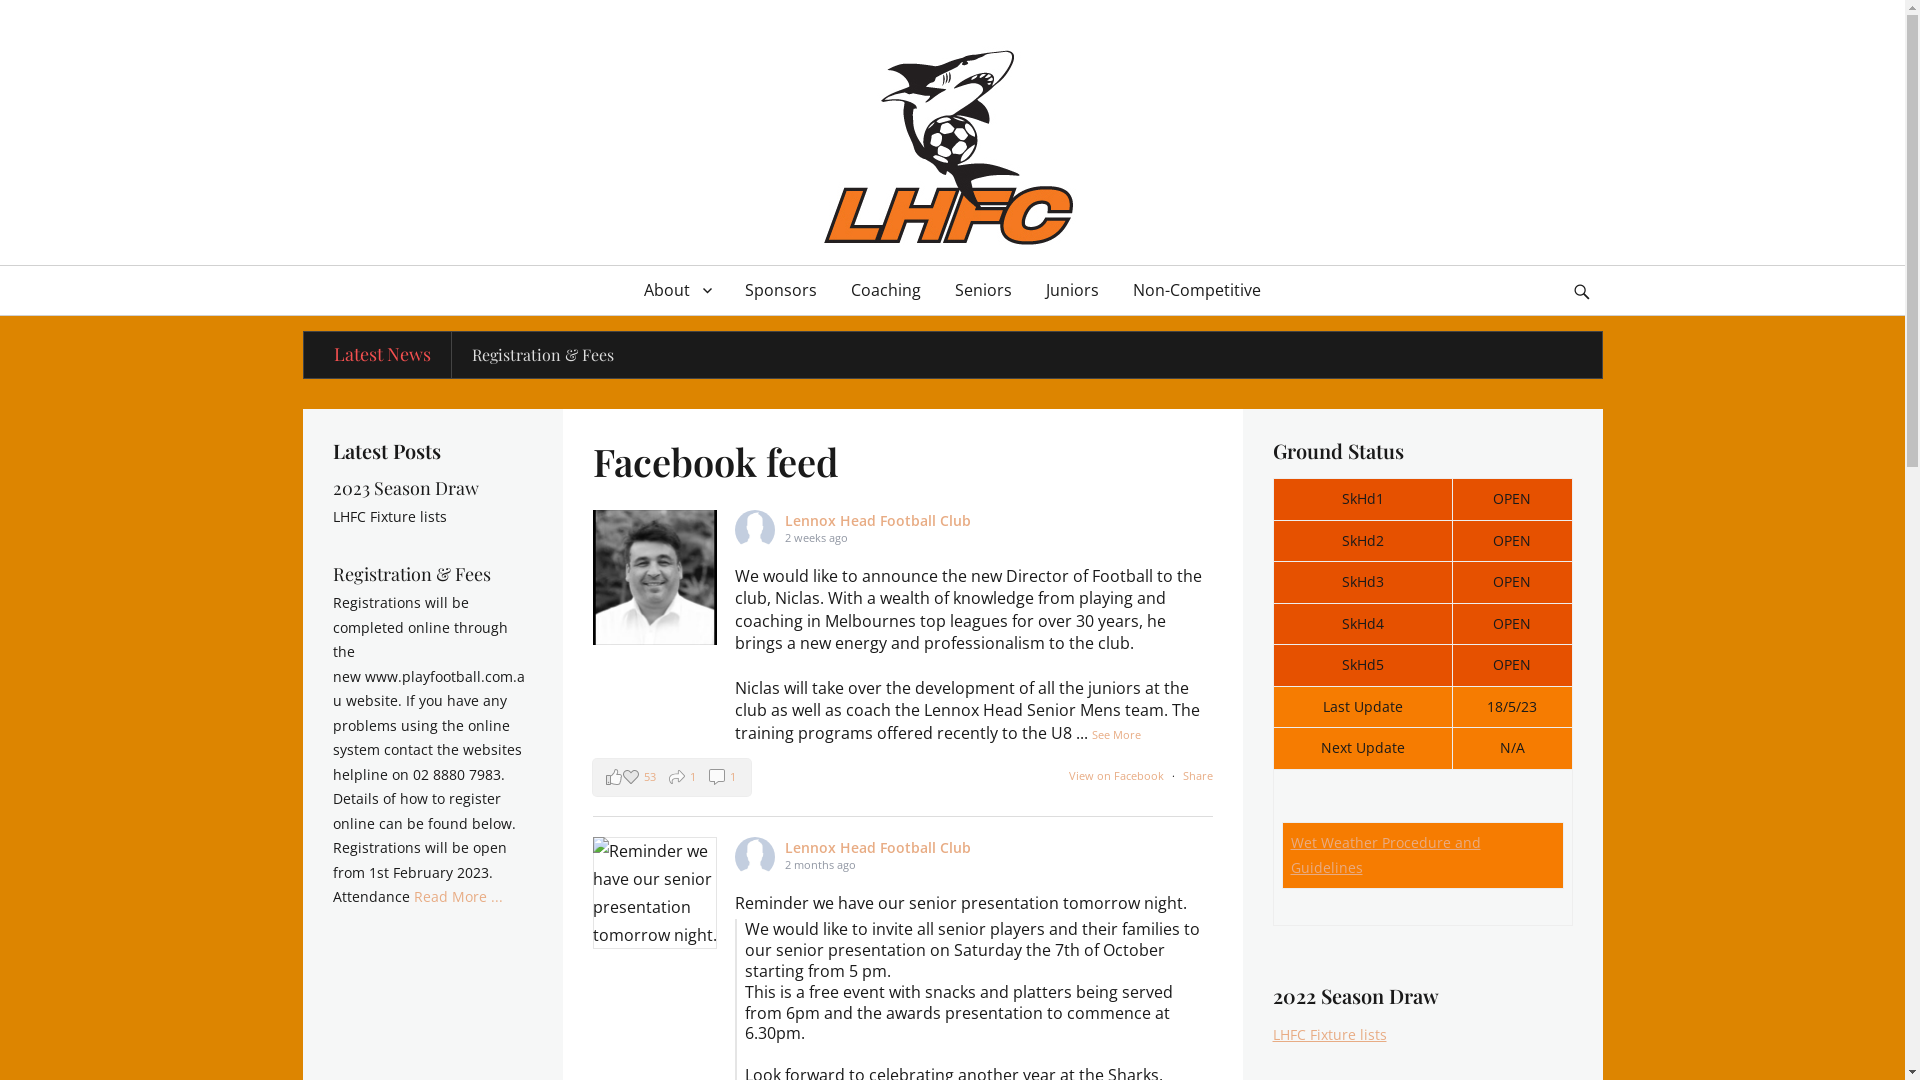  Describe the element at coordinates (458, 896) in the screenshot. I see `Read More ...` at that location.